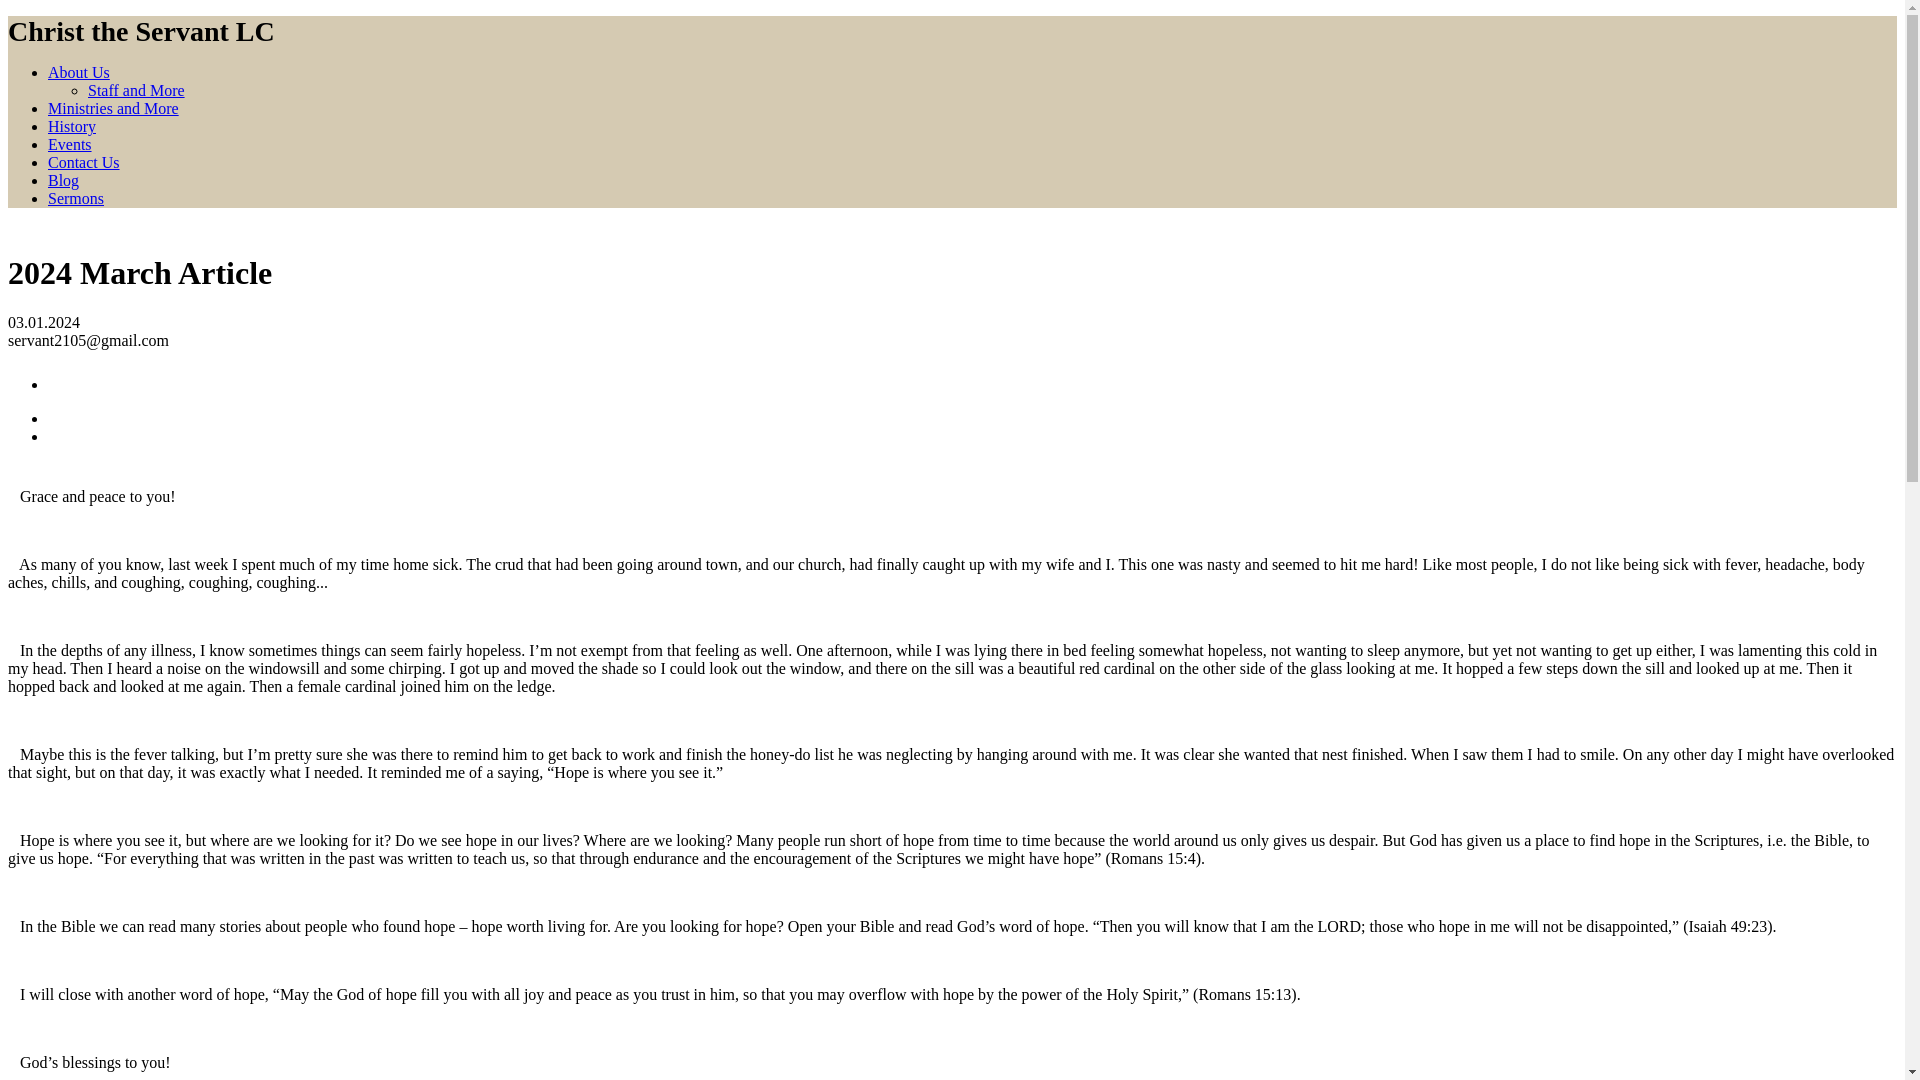  I want to click on Ministries and More, so click(113, 108).